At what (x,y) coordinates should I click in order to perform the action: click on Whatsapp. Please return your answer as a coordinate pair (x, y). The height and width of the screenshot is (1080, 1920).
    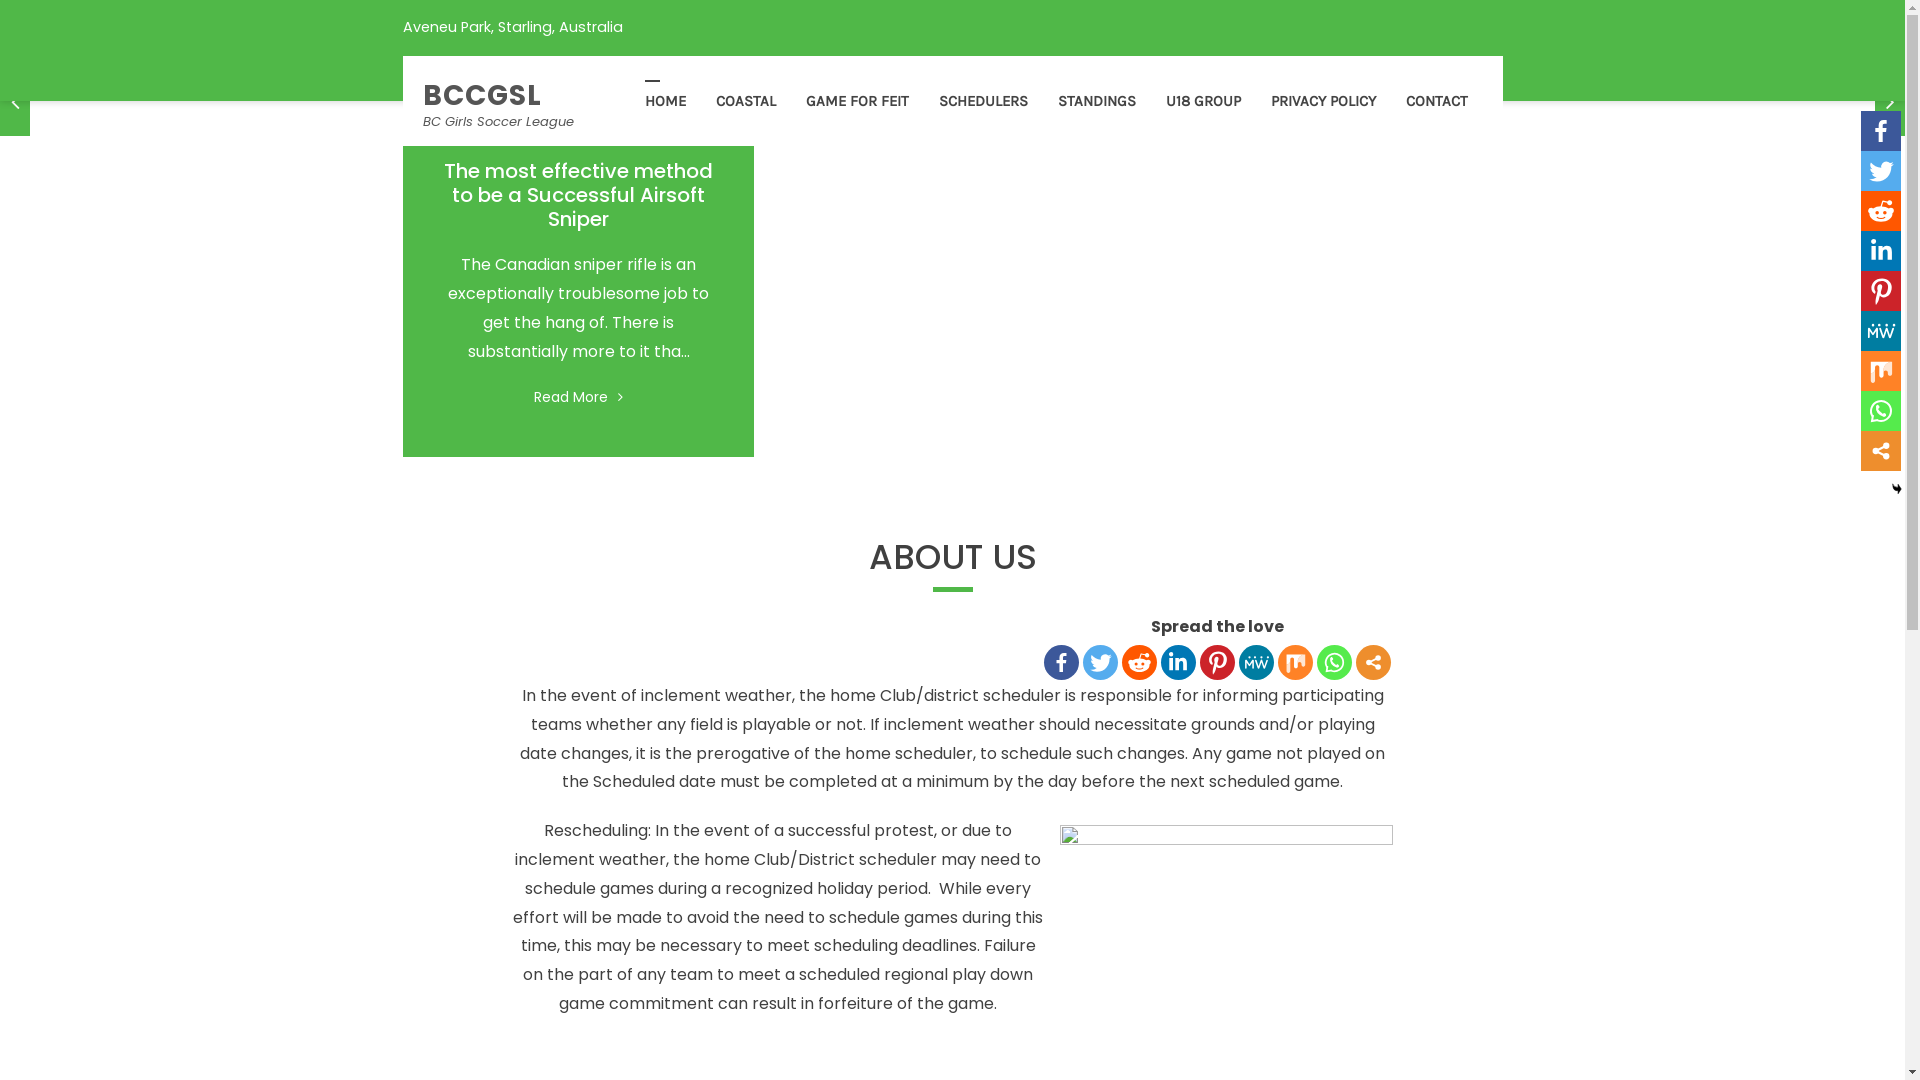
    Looking at the image, I should click on (1334, 662).